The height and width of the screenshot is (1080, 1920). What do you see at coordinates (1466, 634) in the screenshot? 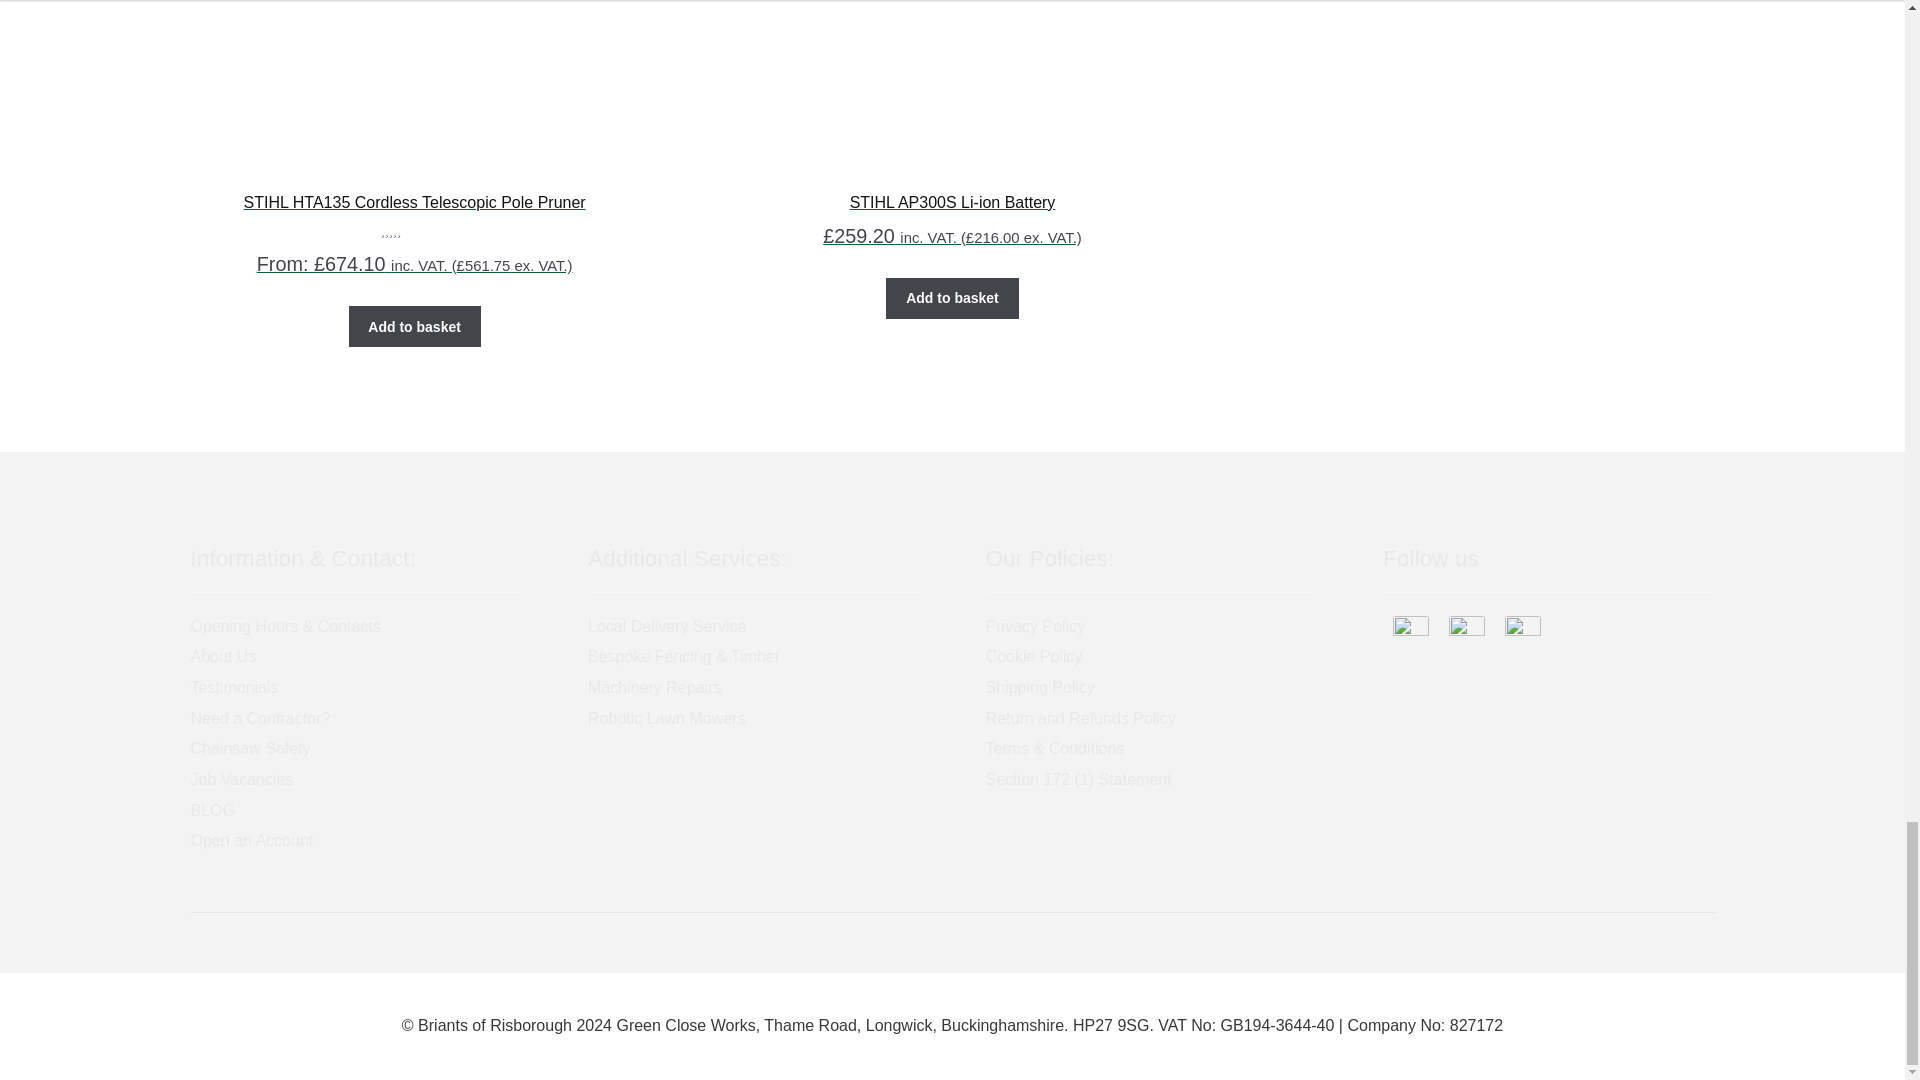
I see `Instagram` at bounding box center [1466, 634].